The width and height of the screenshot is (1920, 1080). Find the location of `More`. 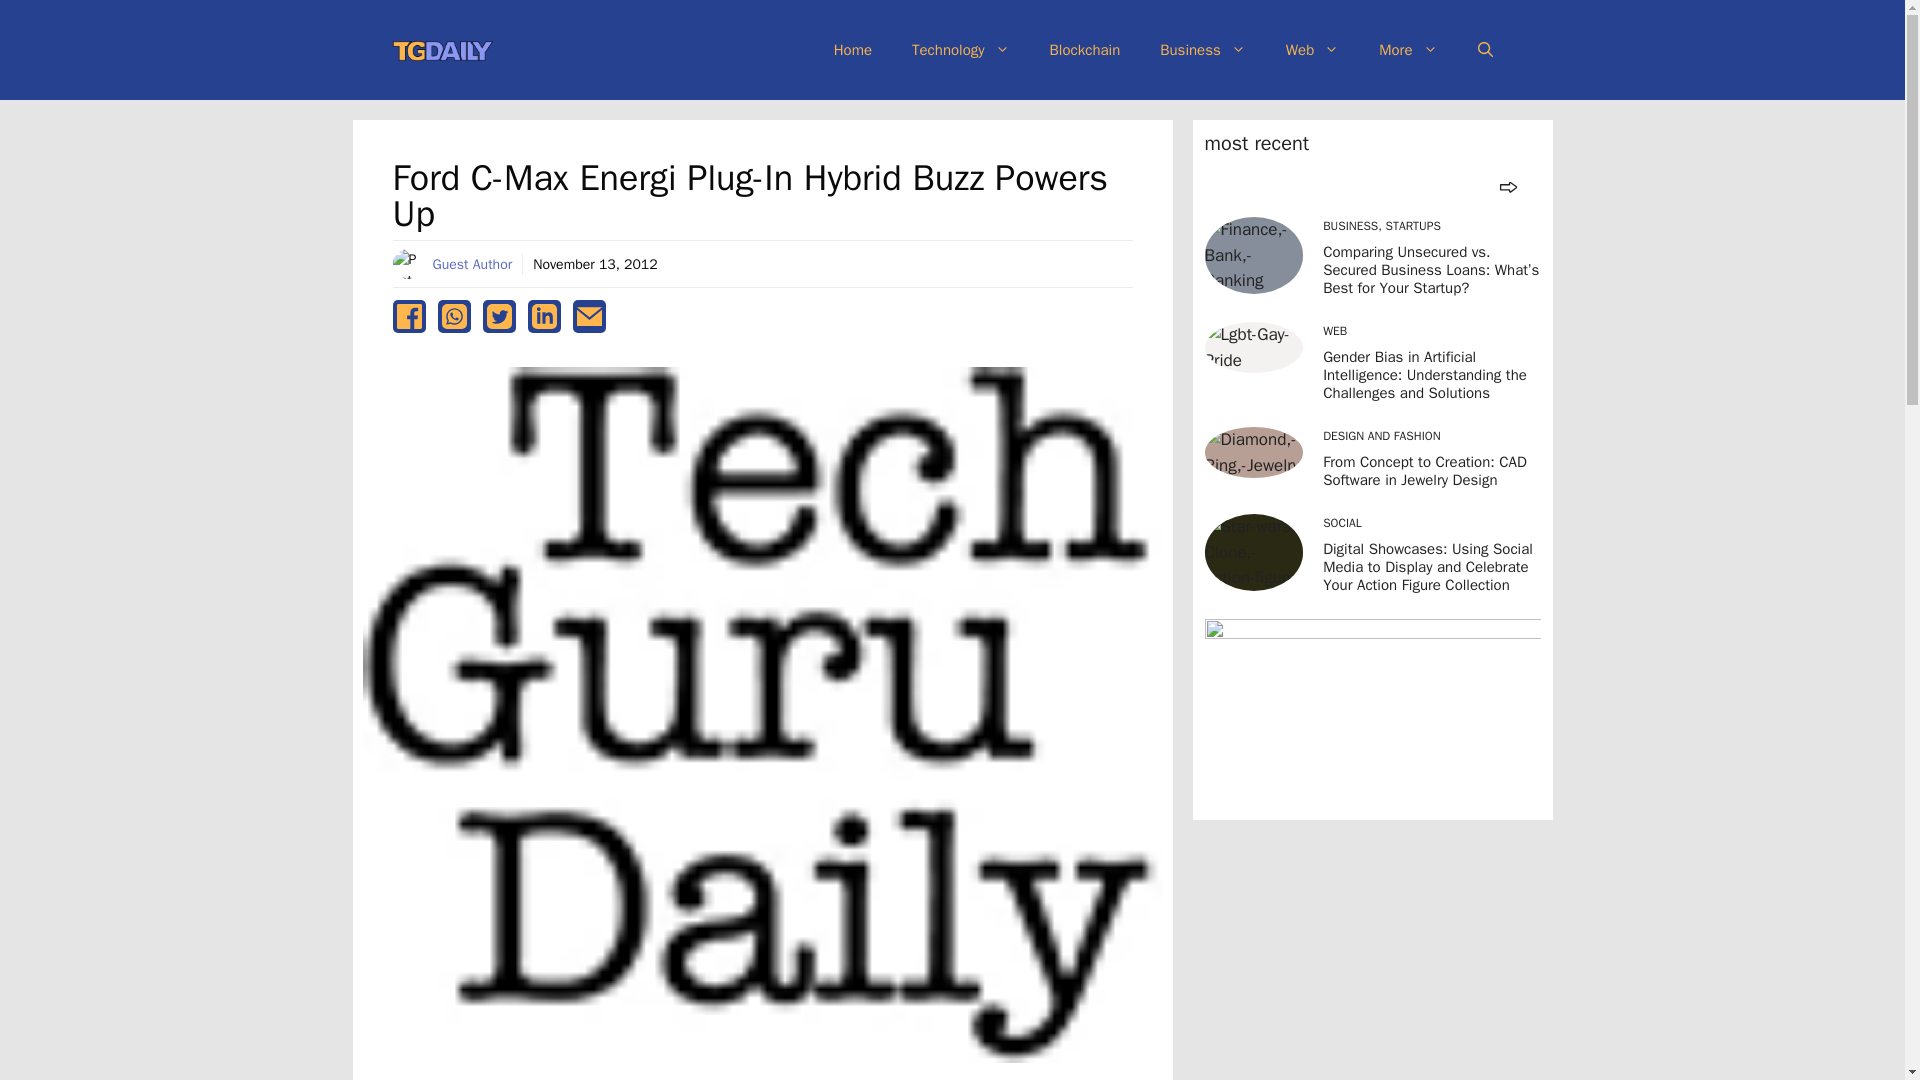

More is located at coordinates (1408, 50).